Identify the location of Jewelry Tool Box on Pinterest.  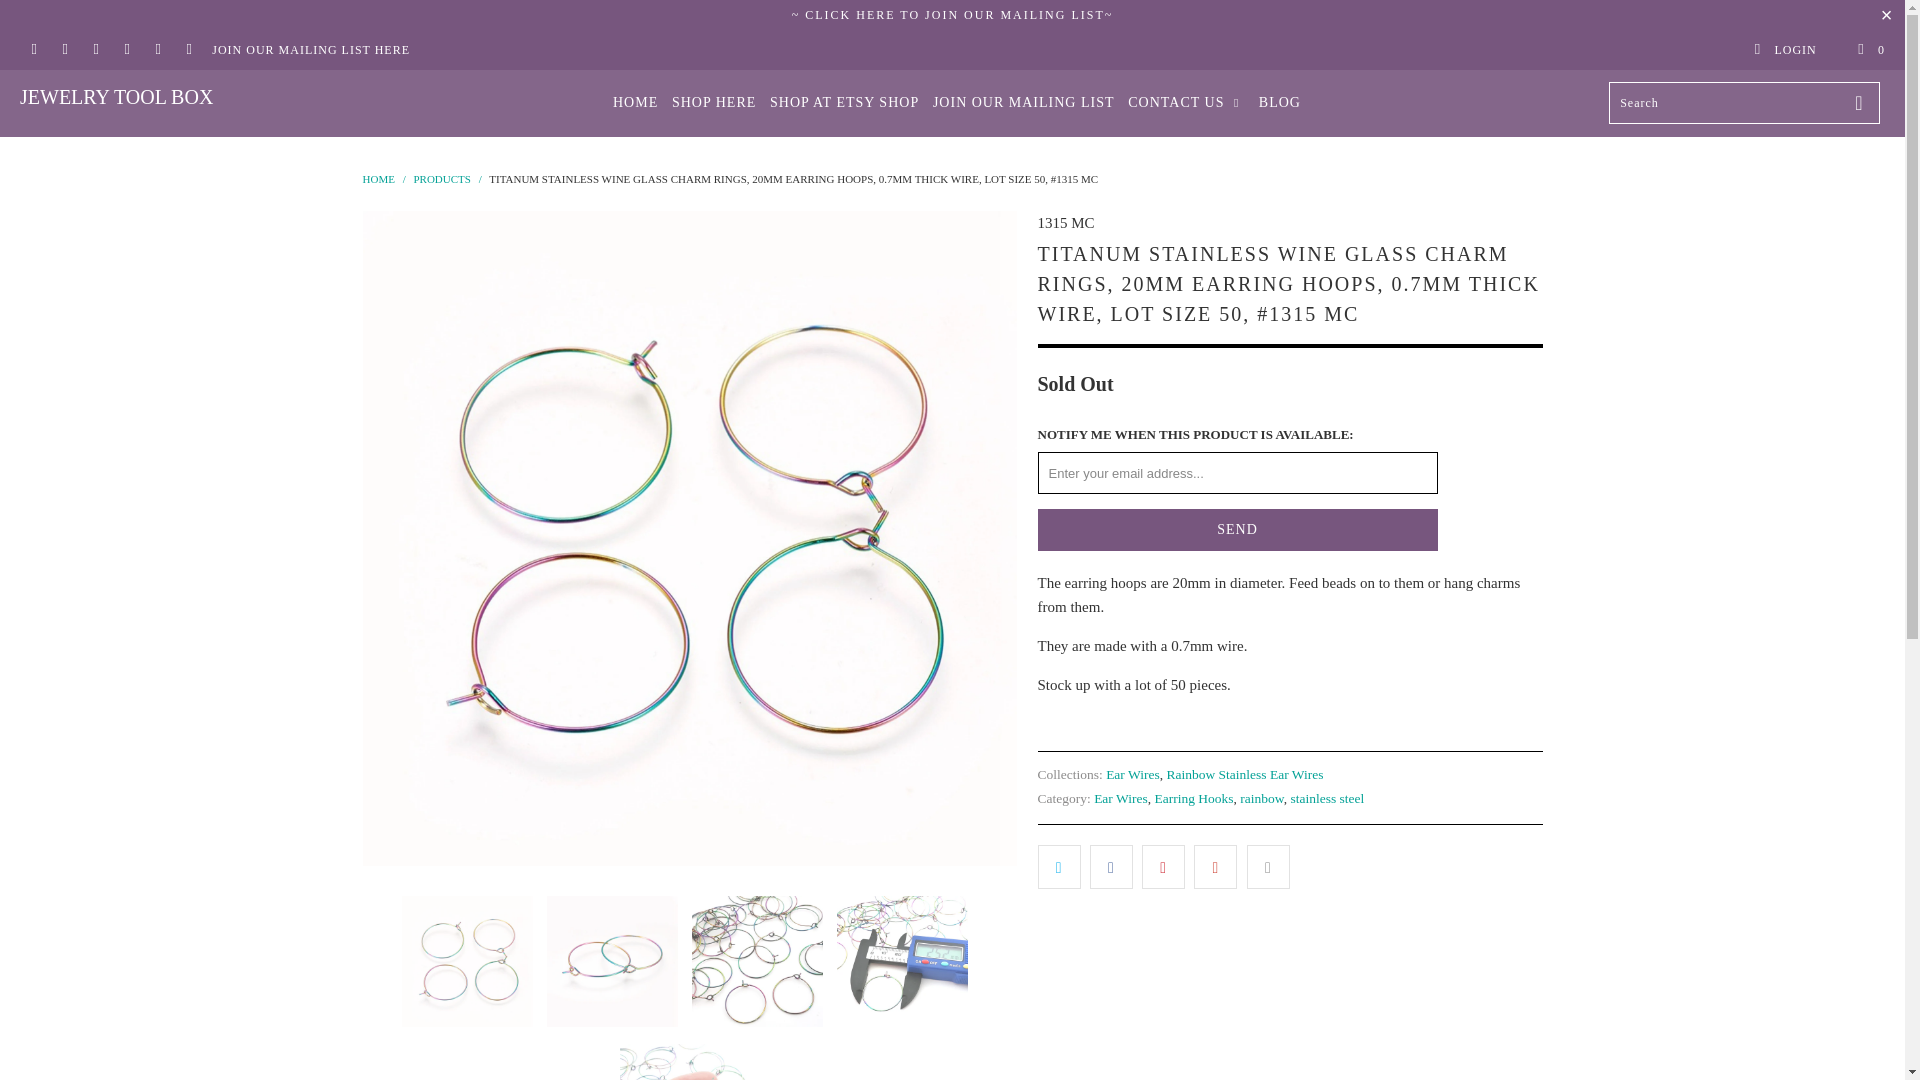
(126, 50).